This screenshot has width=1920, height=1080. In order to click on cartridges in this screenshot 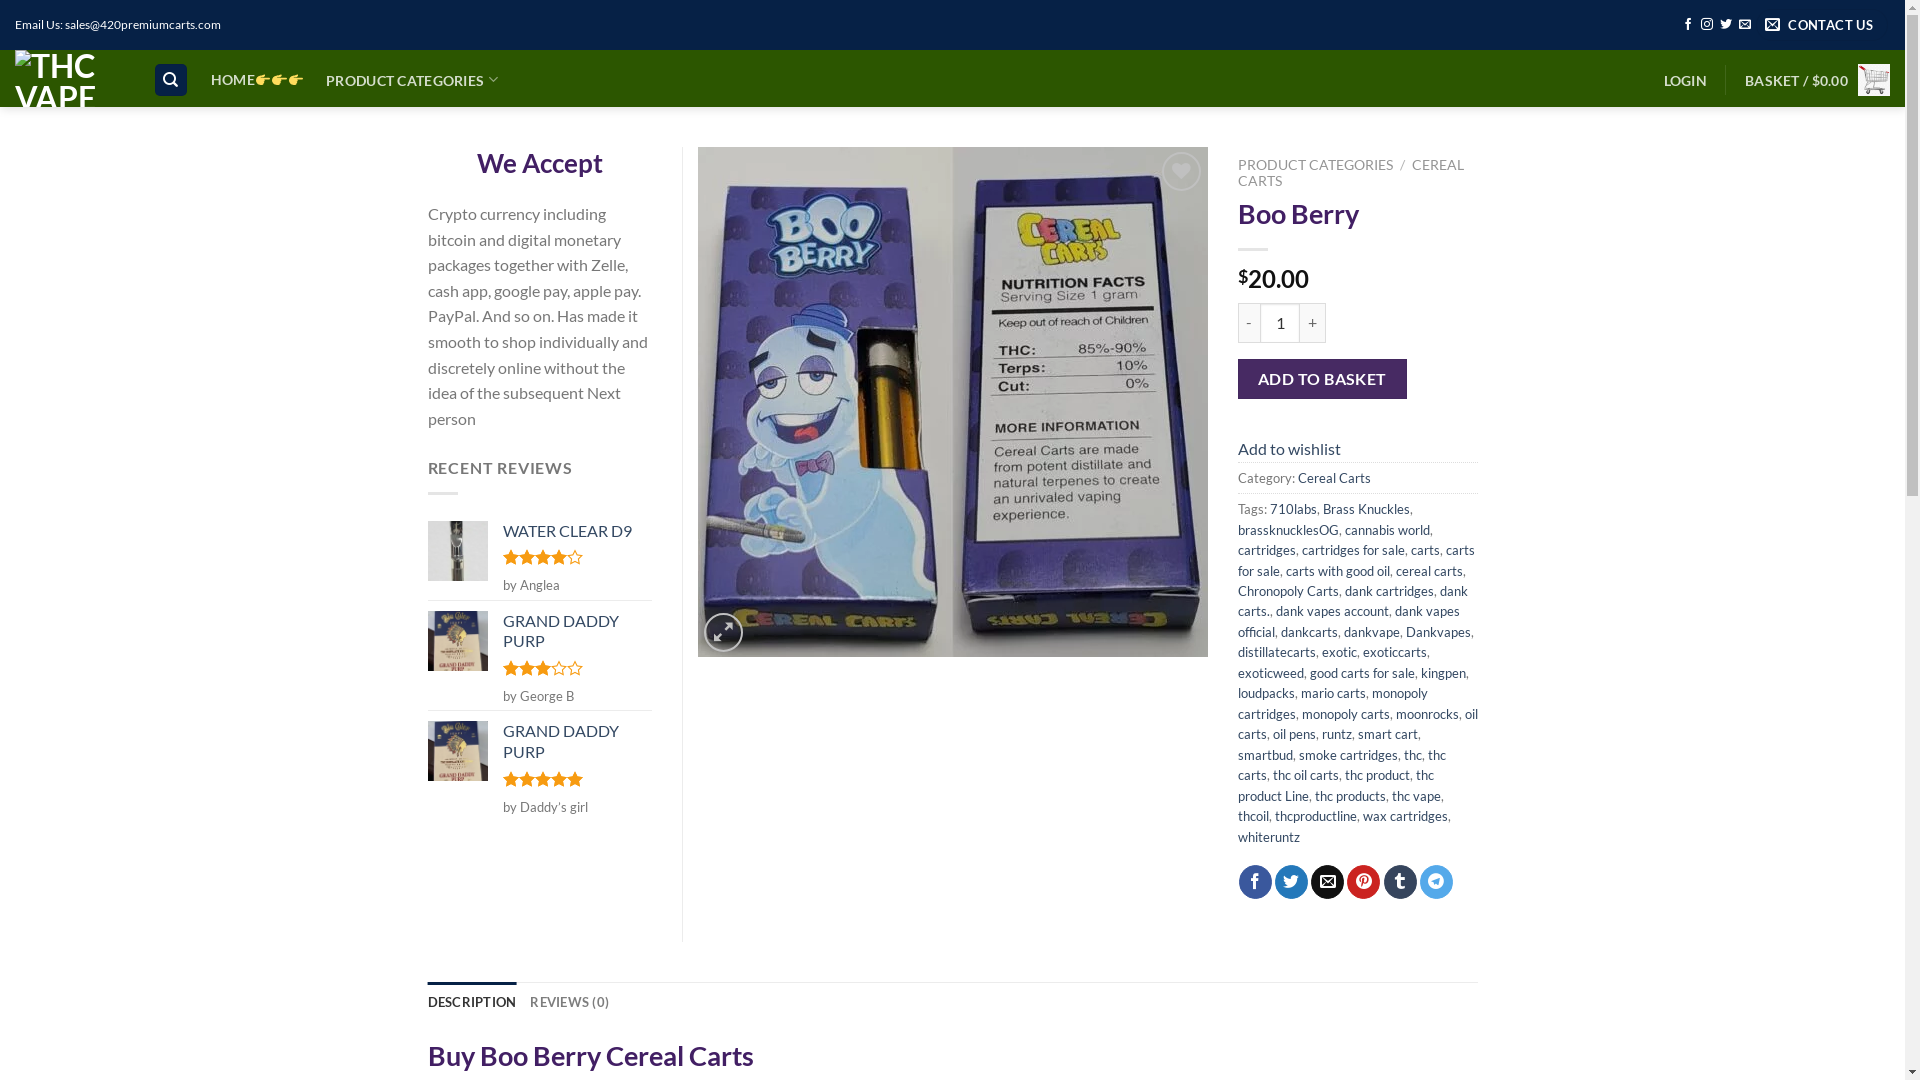, I will do `click(1267, 550)`.